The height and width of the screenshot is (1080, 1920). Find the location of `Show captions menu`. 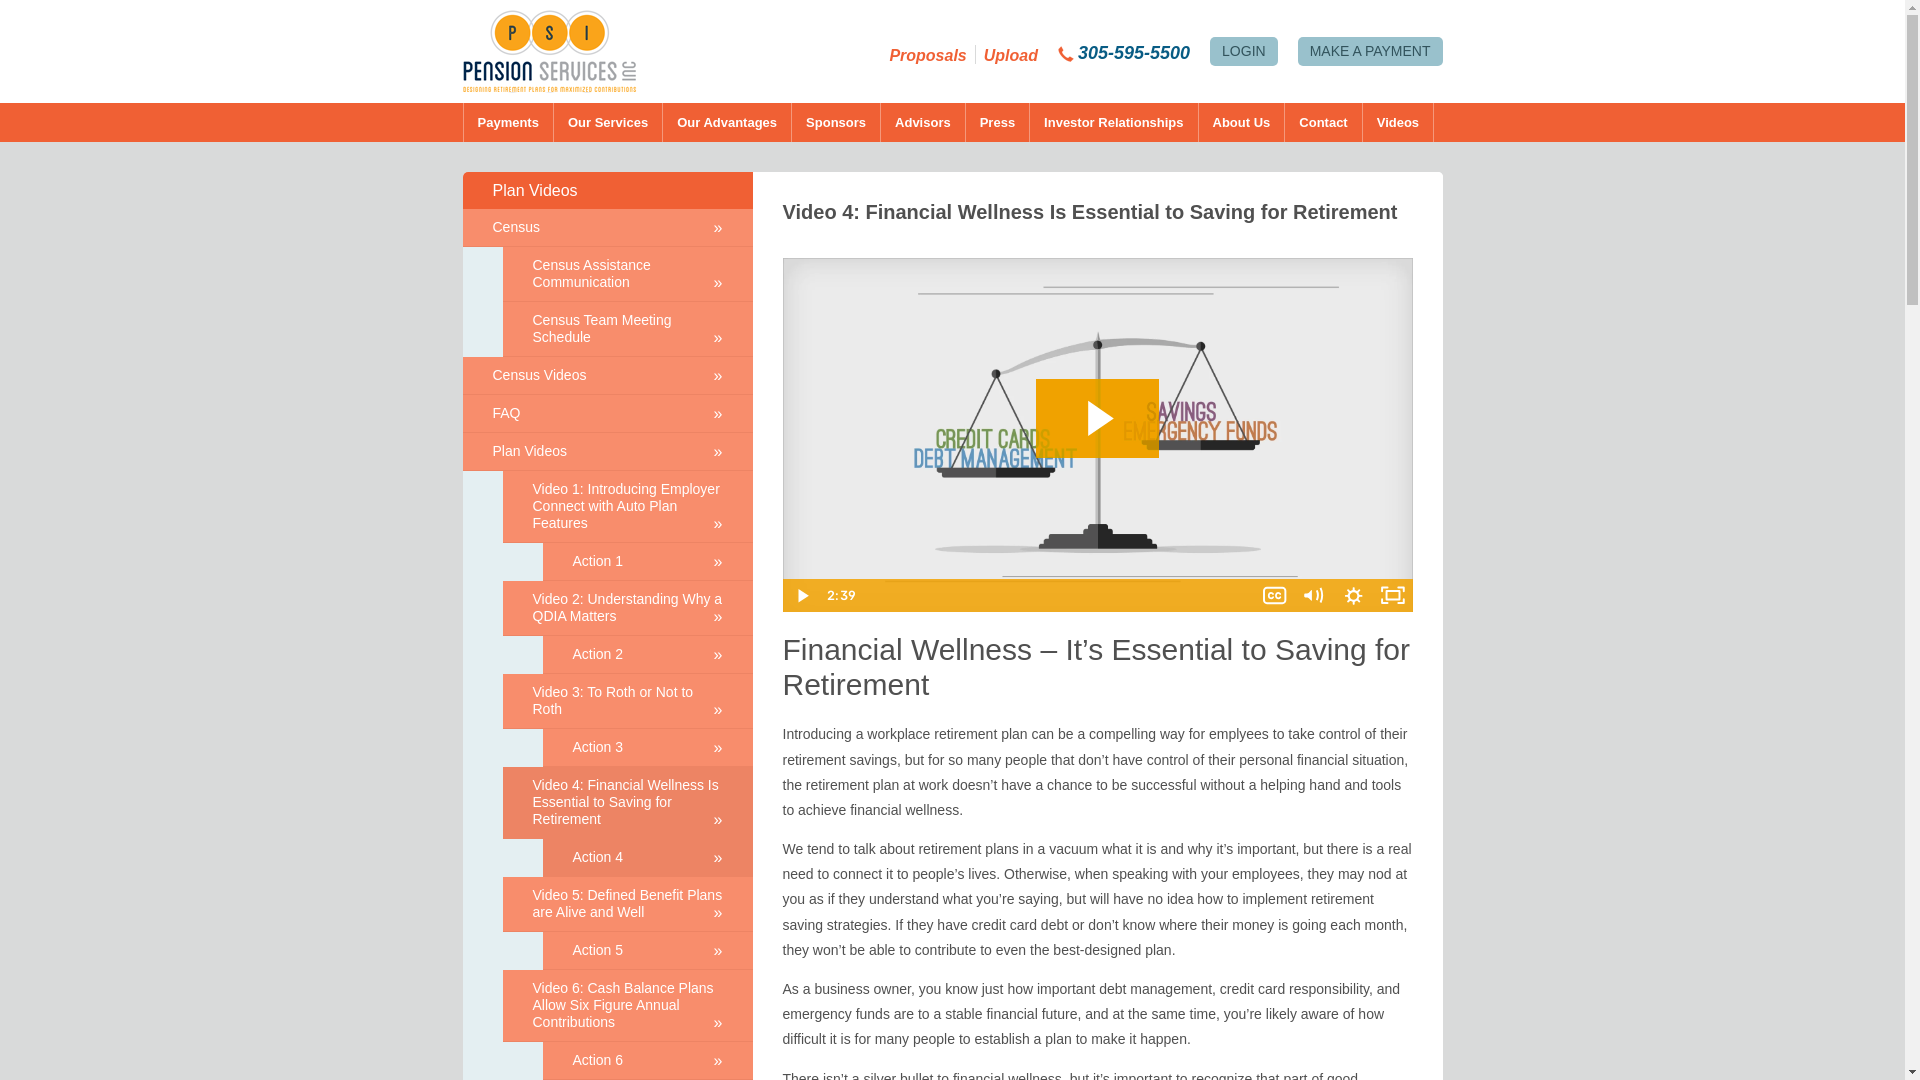

Show captions menu is located at coordinates (1274, 595).